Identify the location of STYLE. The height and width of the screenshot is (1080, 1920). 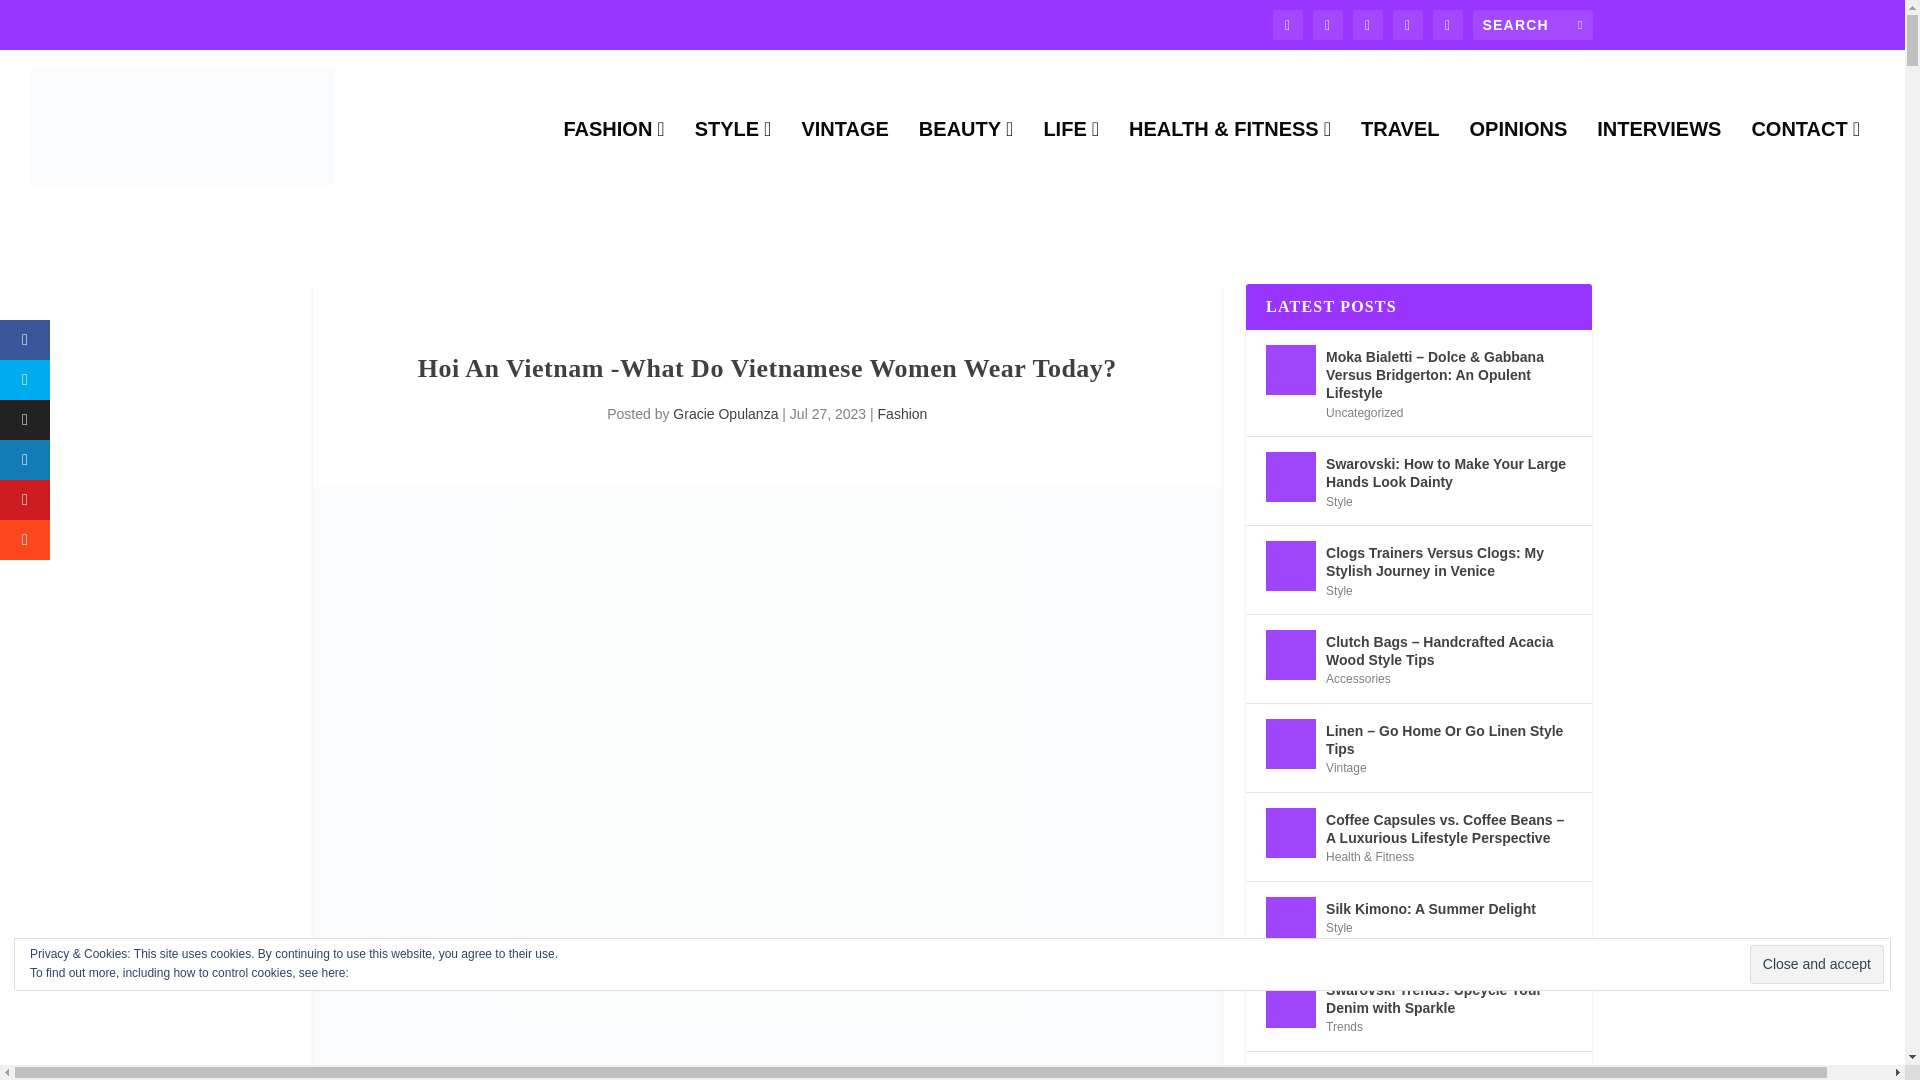
(733, 162).